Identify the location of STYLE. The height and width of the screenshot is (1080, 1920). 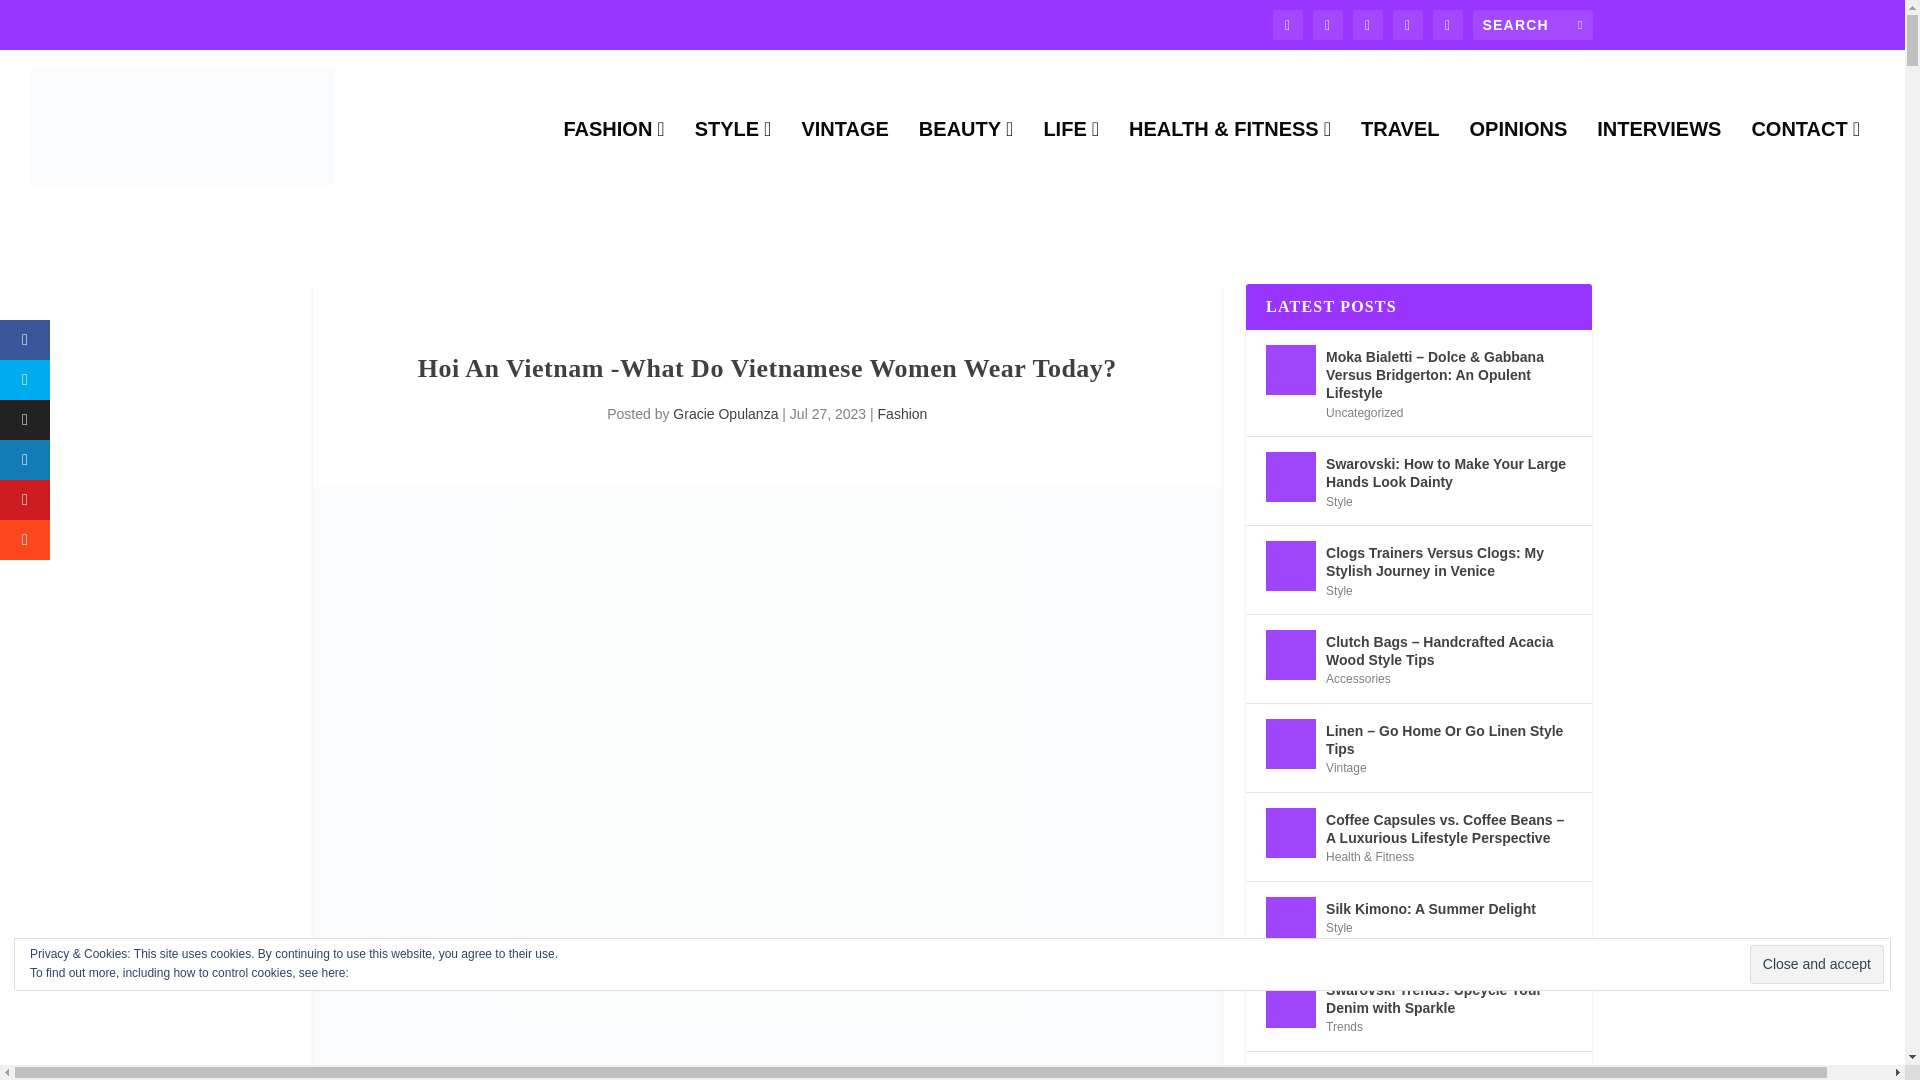
(733, 162).